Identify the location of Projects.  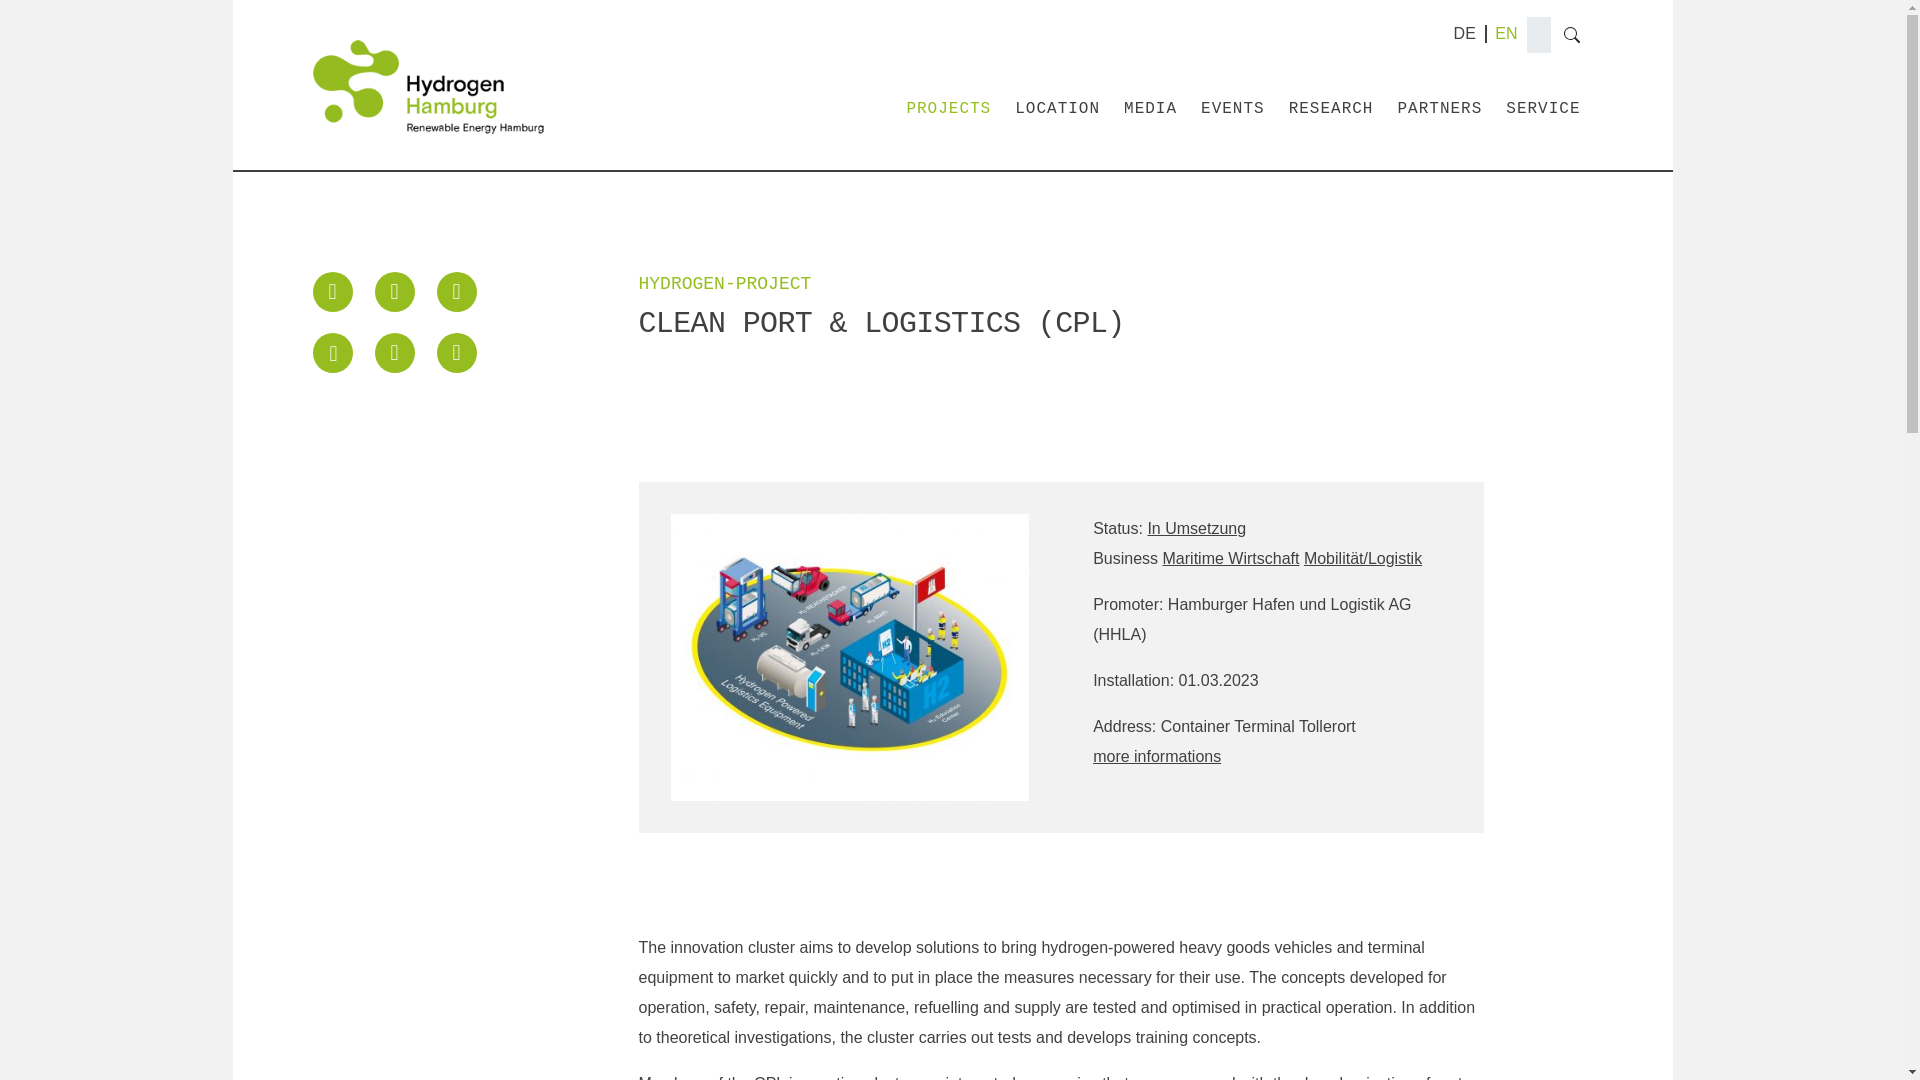
(948, 108).